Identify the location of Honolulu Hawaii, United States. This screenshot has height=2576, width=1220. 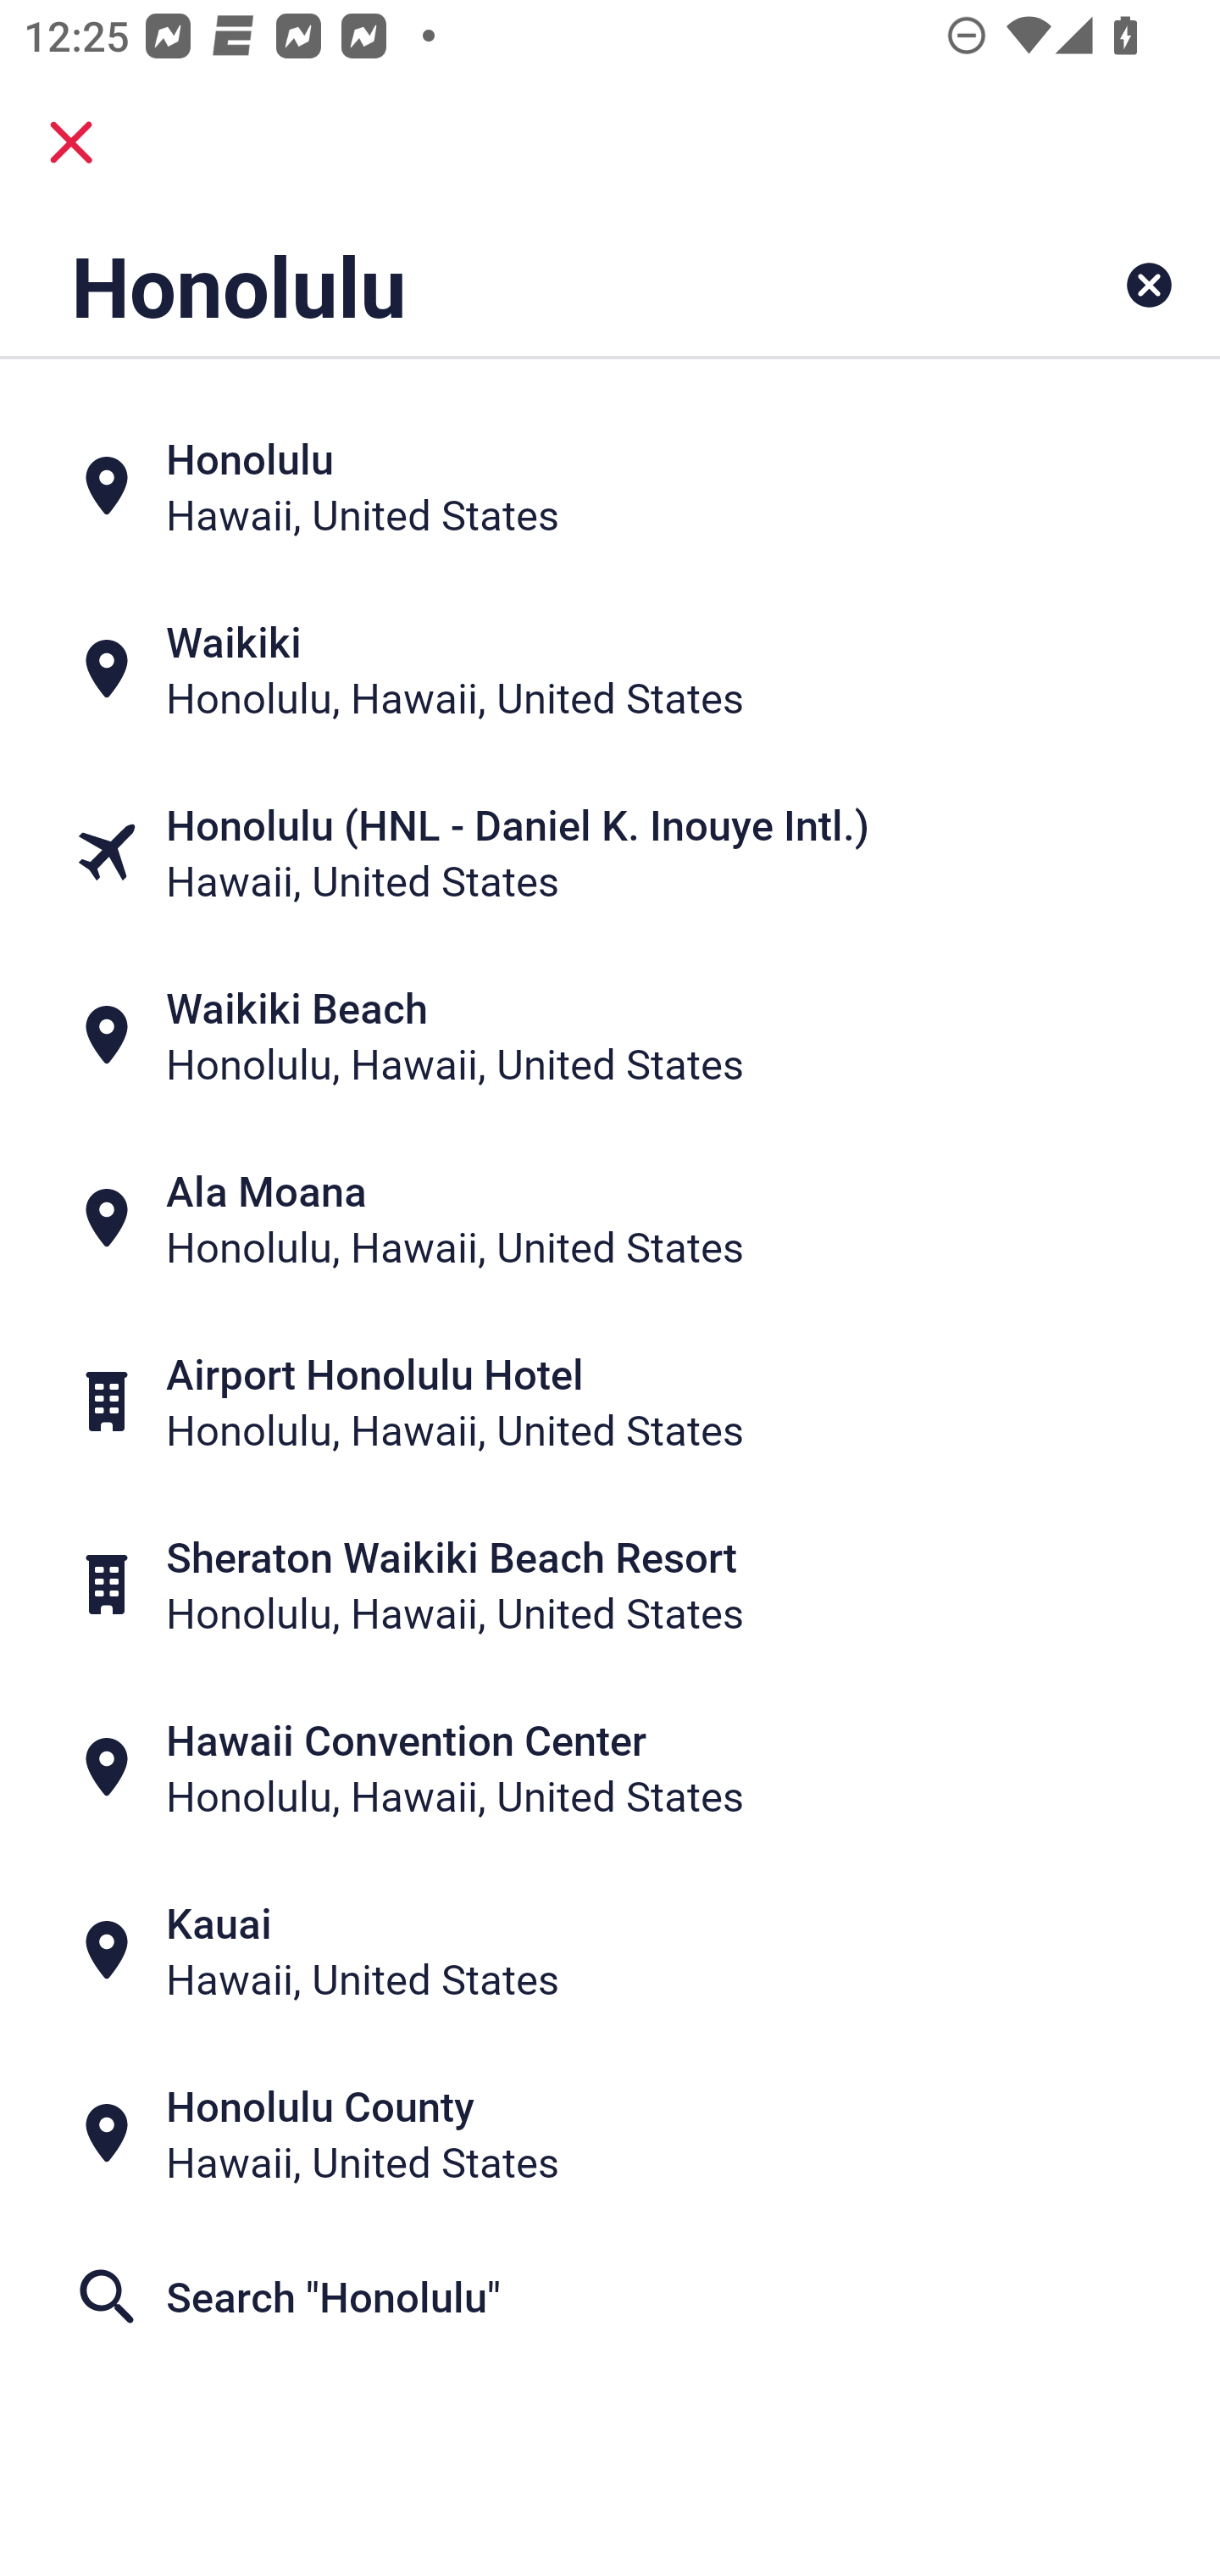
(610, 485).